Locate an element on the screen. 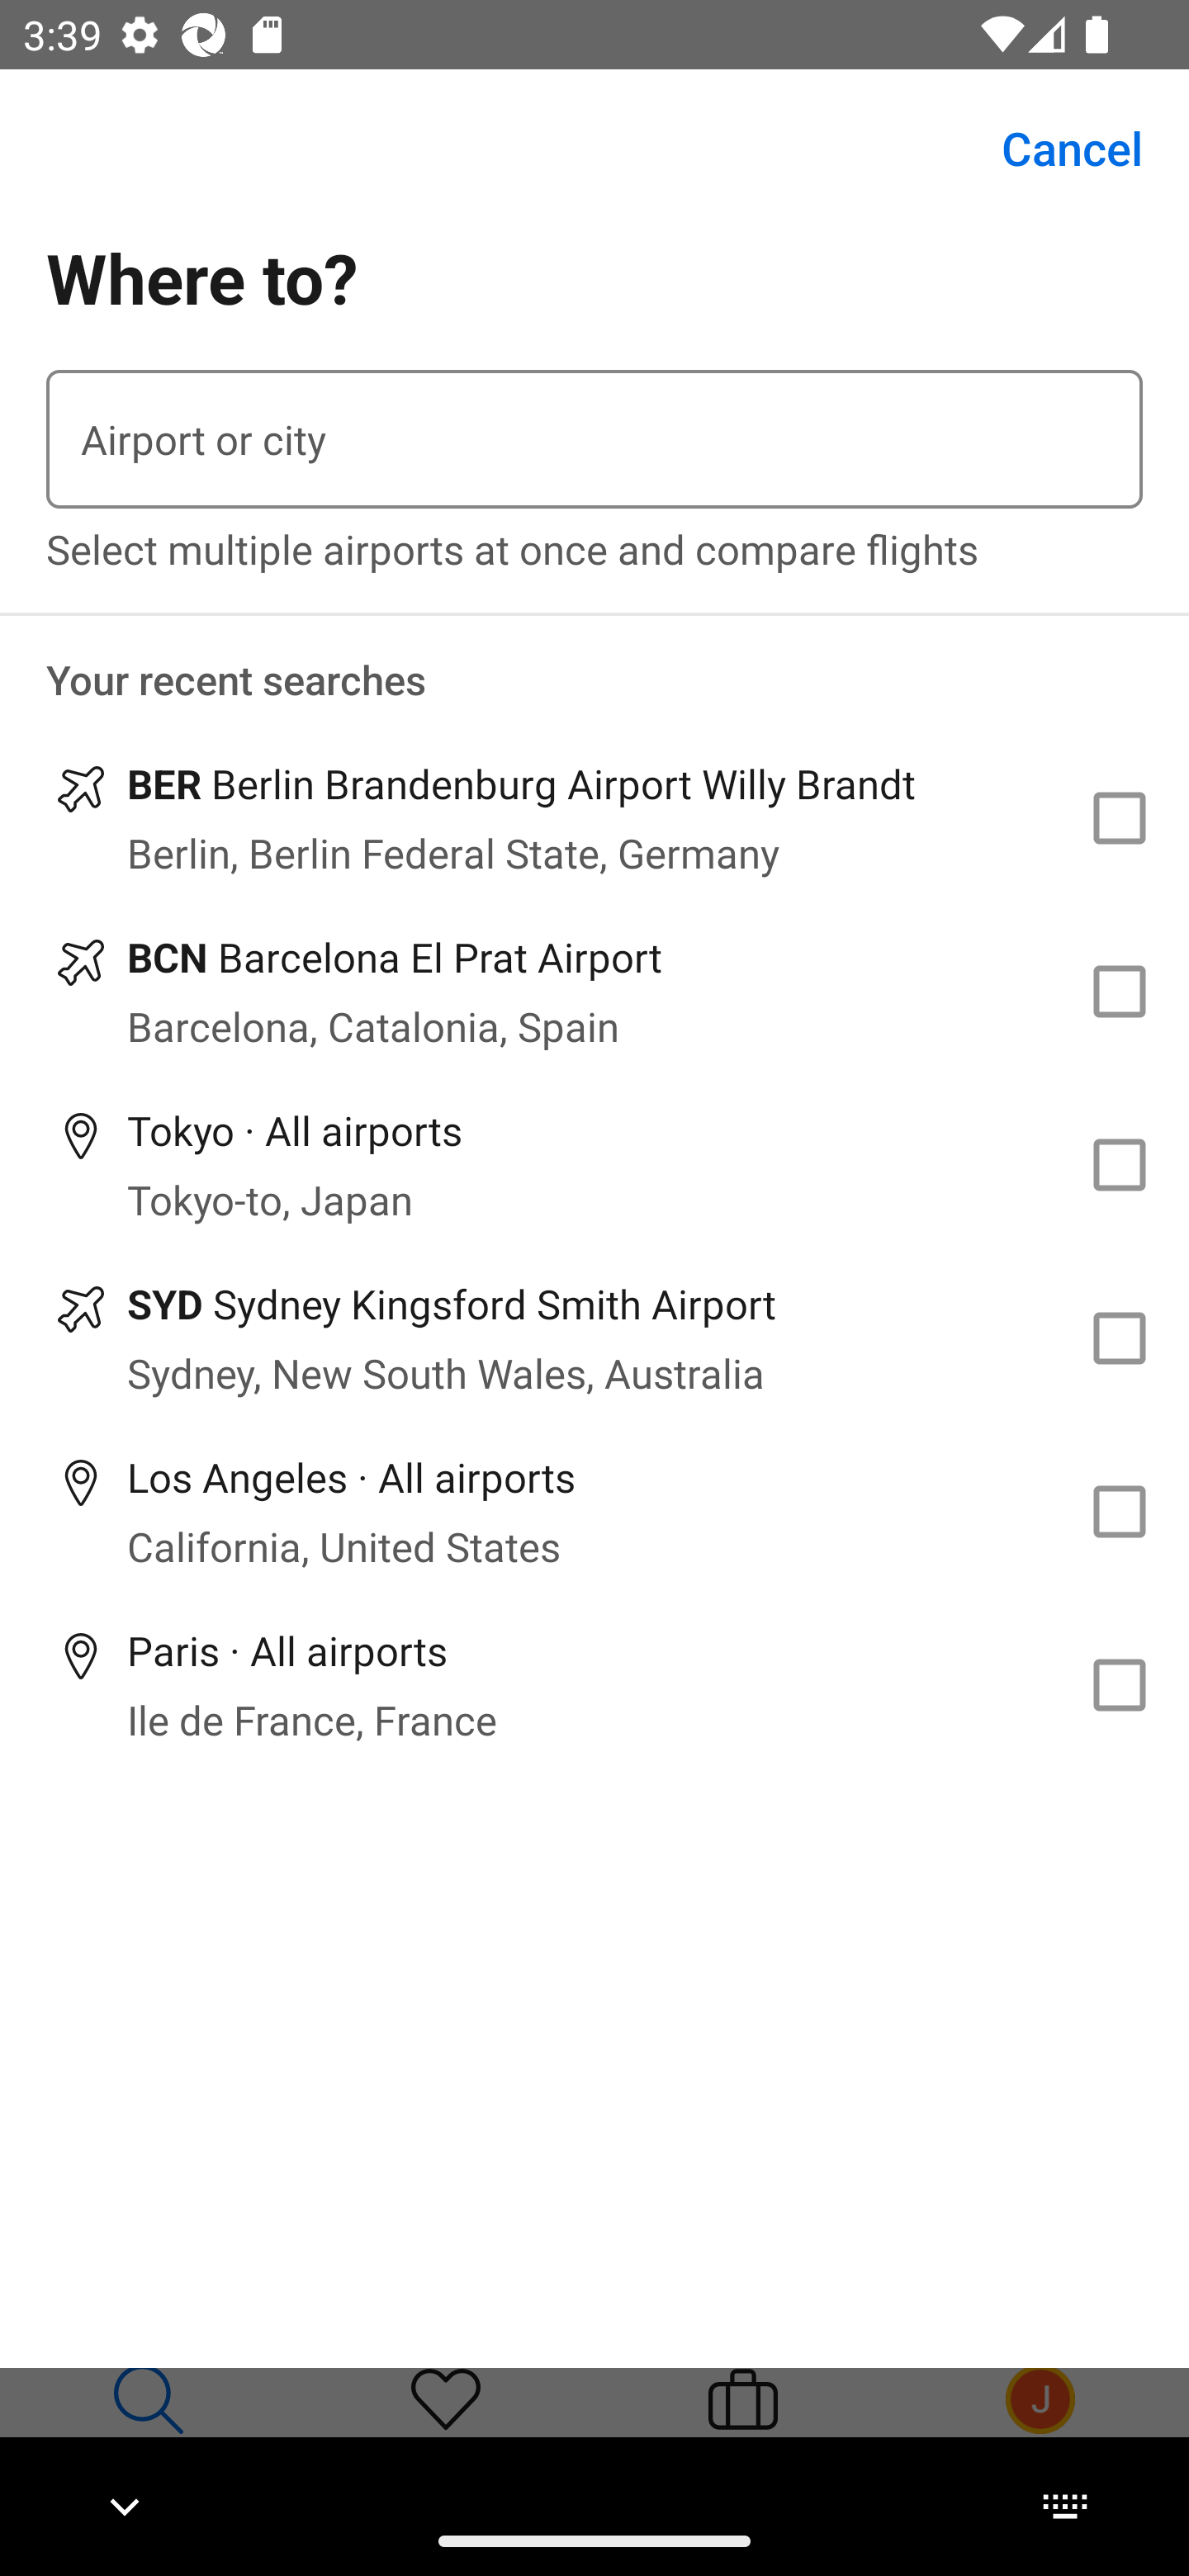  Airport or city is located at coordinates (594, 439).